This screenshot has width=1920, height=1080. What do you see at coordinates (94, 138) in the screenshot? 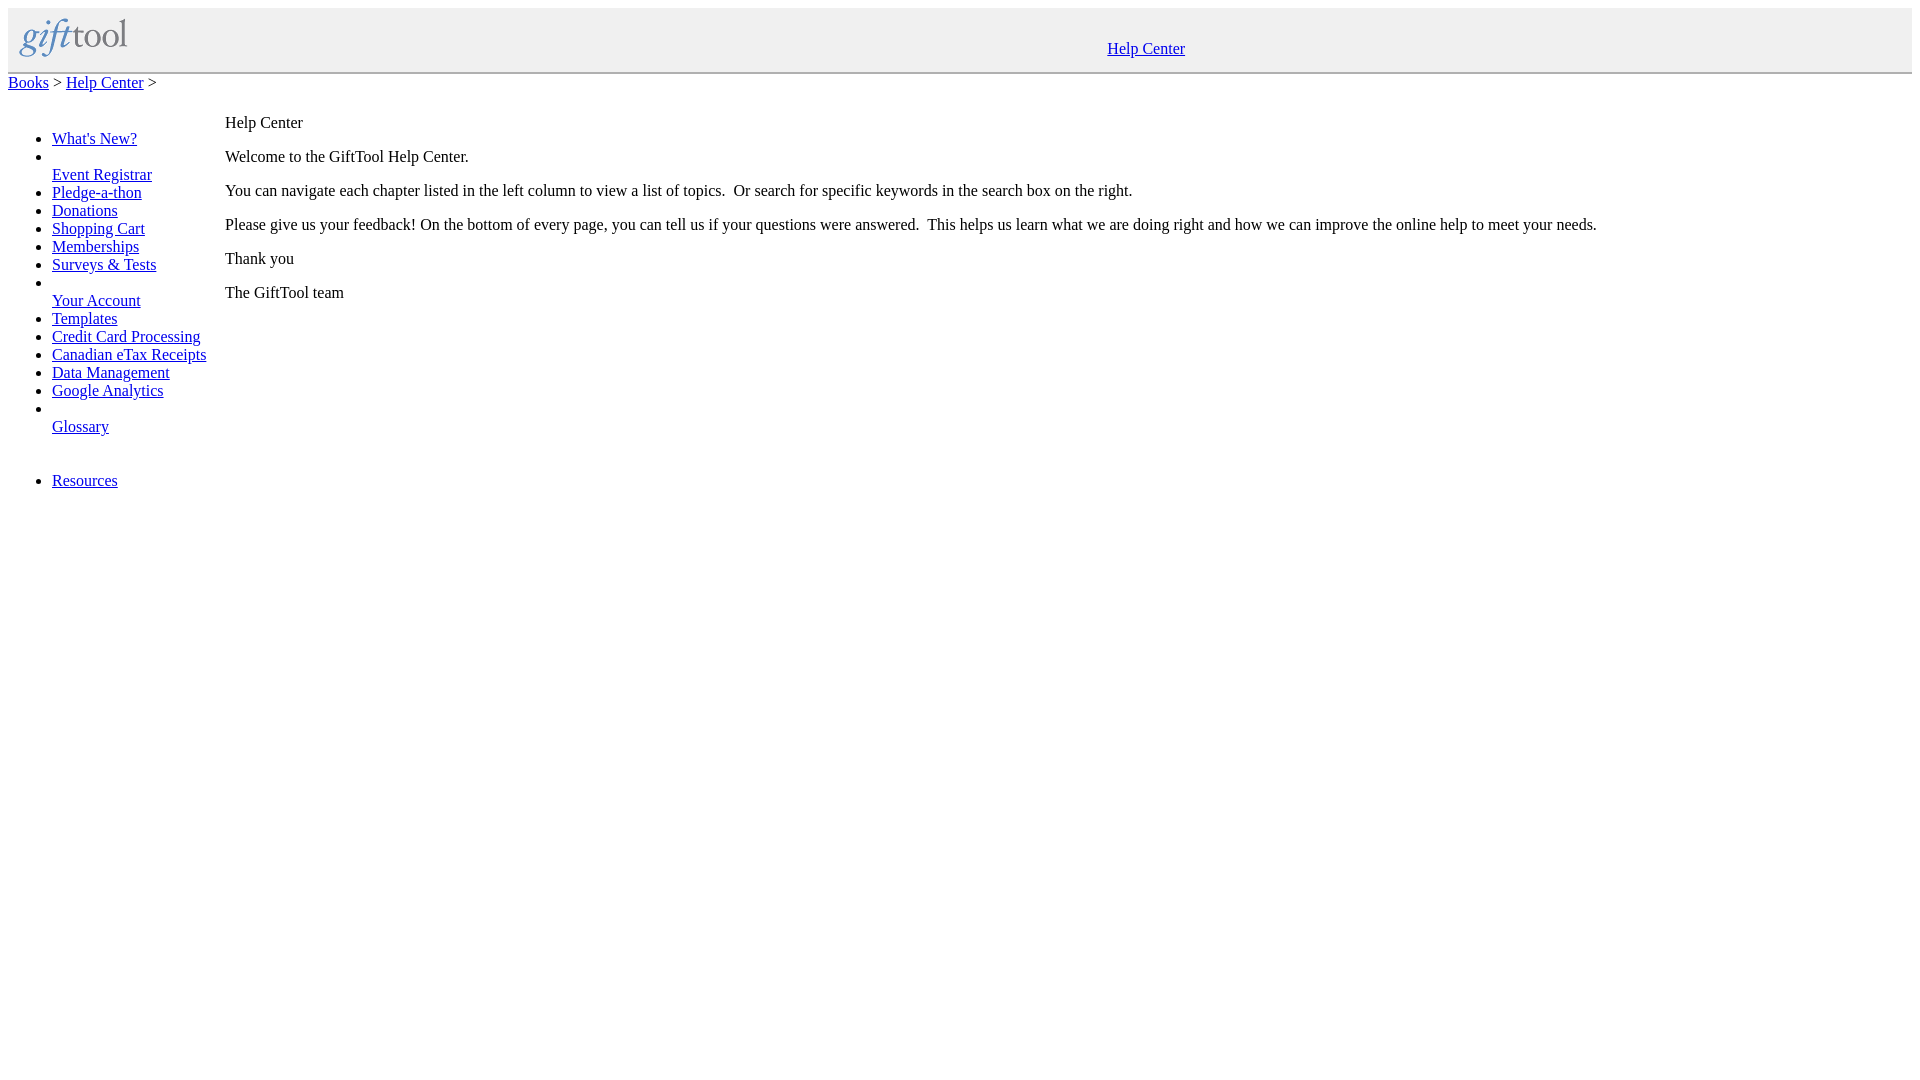
I see `What's New?` at bounding box center [94, 138].